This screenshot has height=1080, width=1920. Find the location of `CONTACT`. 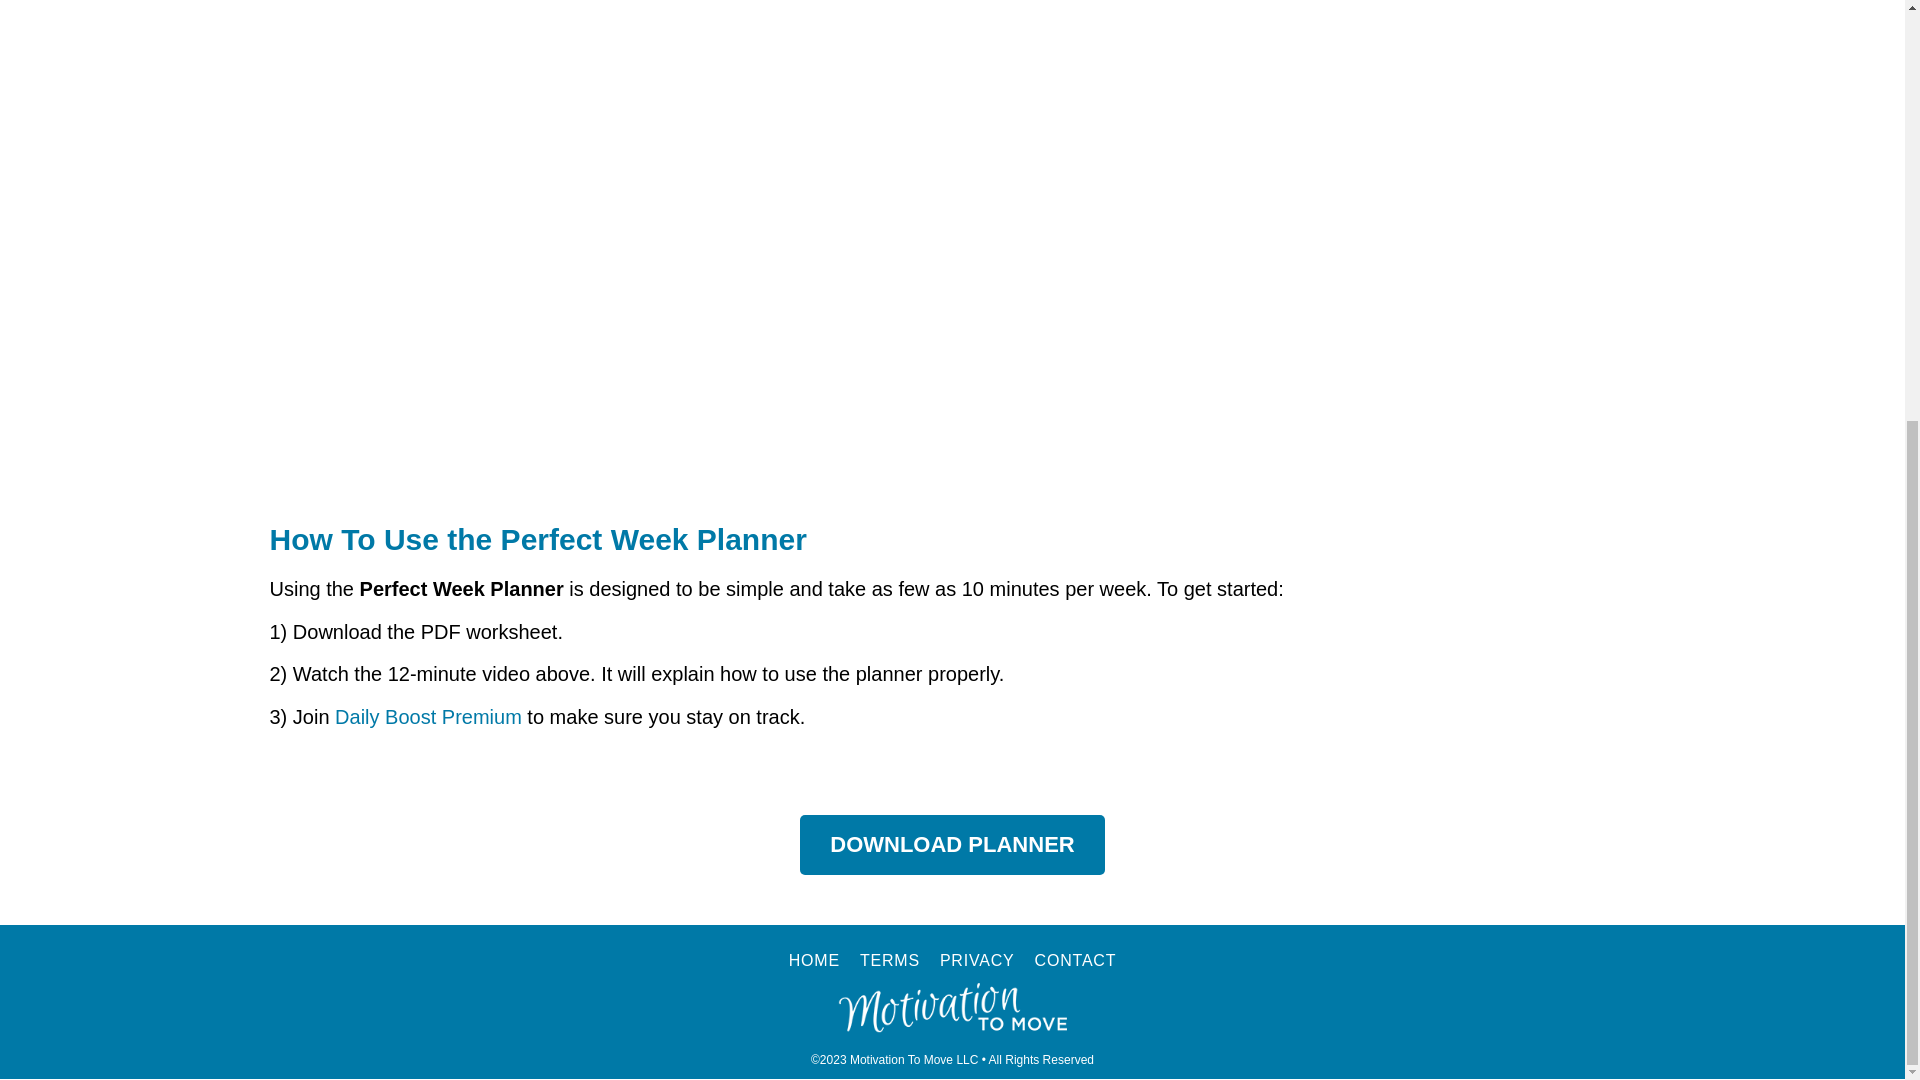

CONTACT is located at coordinates (1076, 961).